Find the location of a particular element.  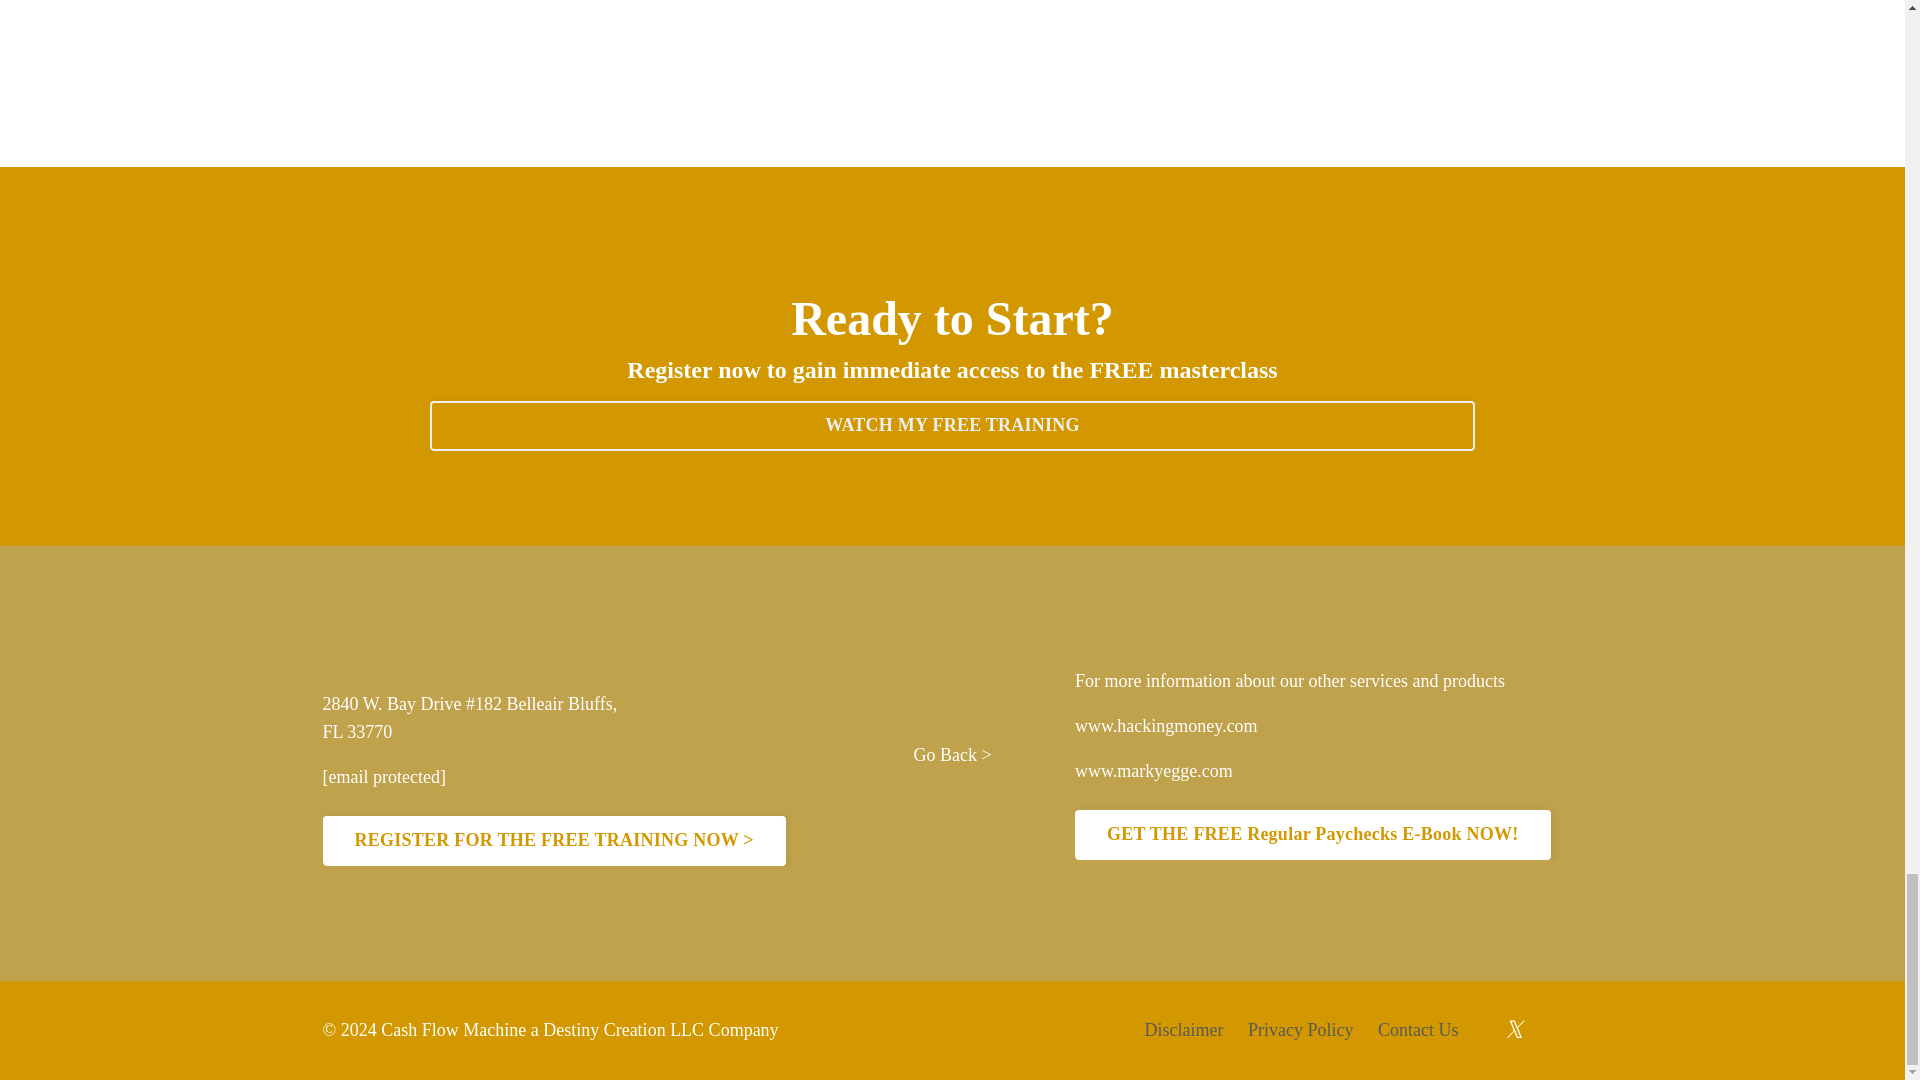

GET THE FREE Regular Paychecks E-Book NOW! is located at coordinates (1313, 834).